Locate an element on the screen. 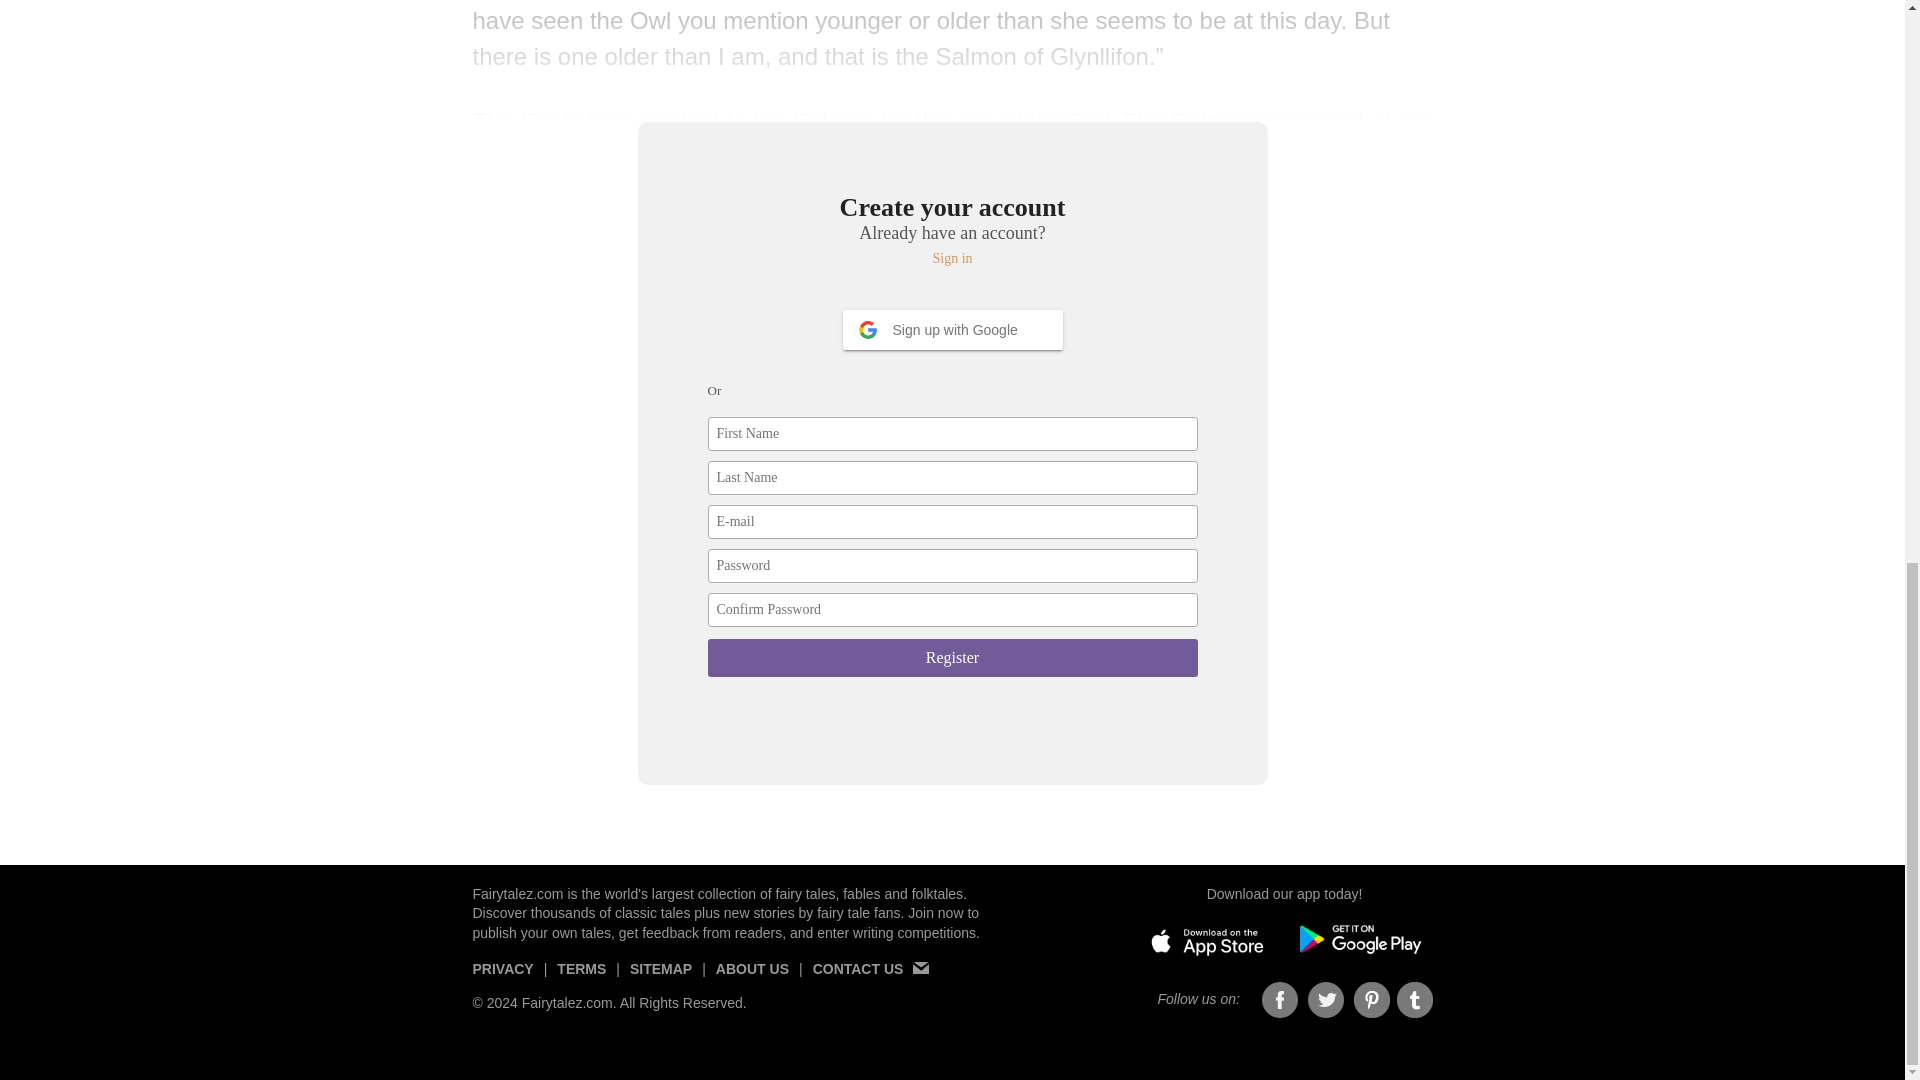 Image resolution: width=1920 pixels, height=1080 pixels. Follow us on Tumblr is located at coordinates (1414, 1000).